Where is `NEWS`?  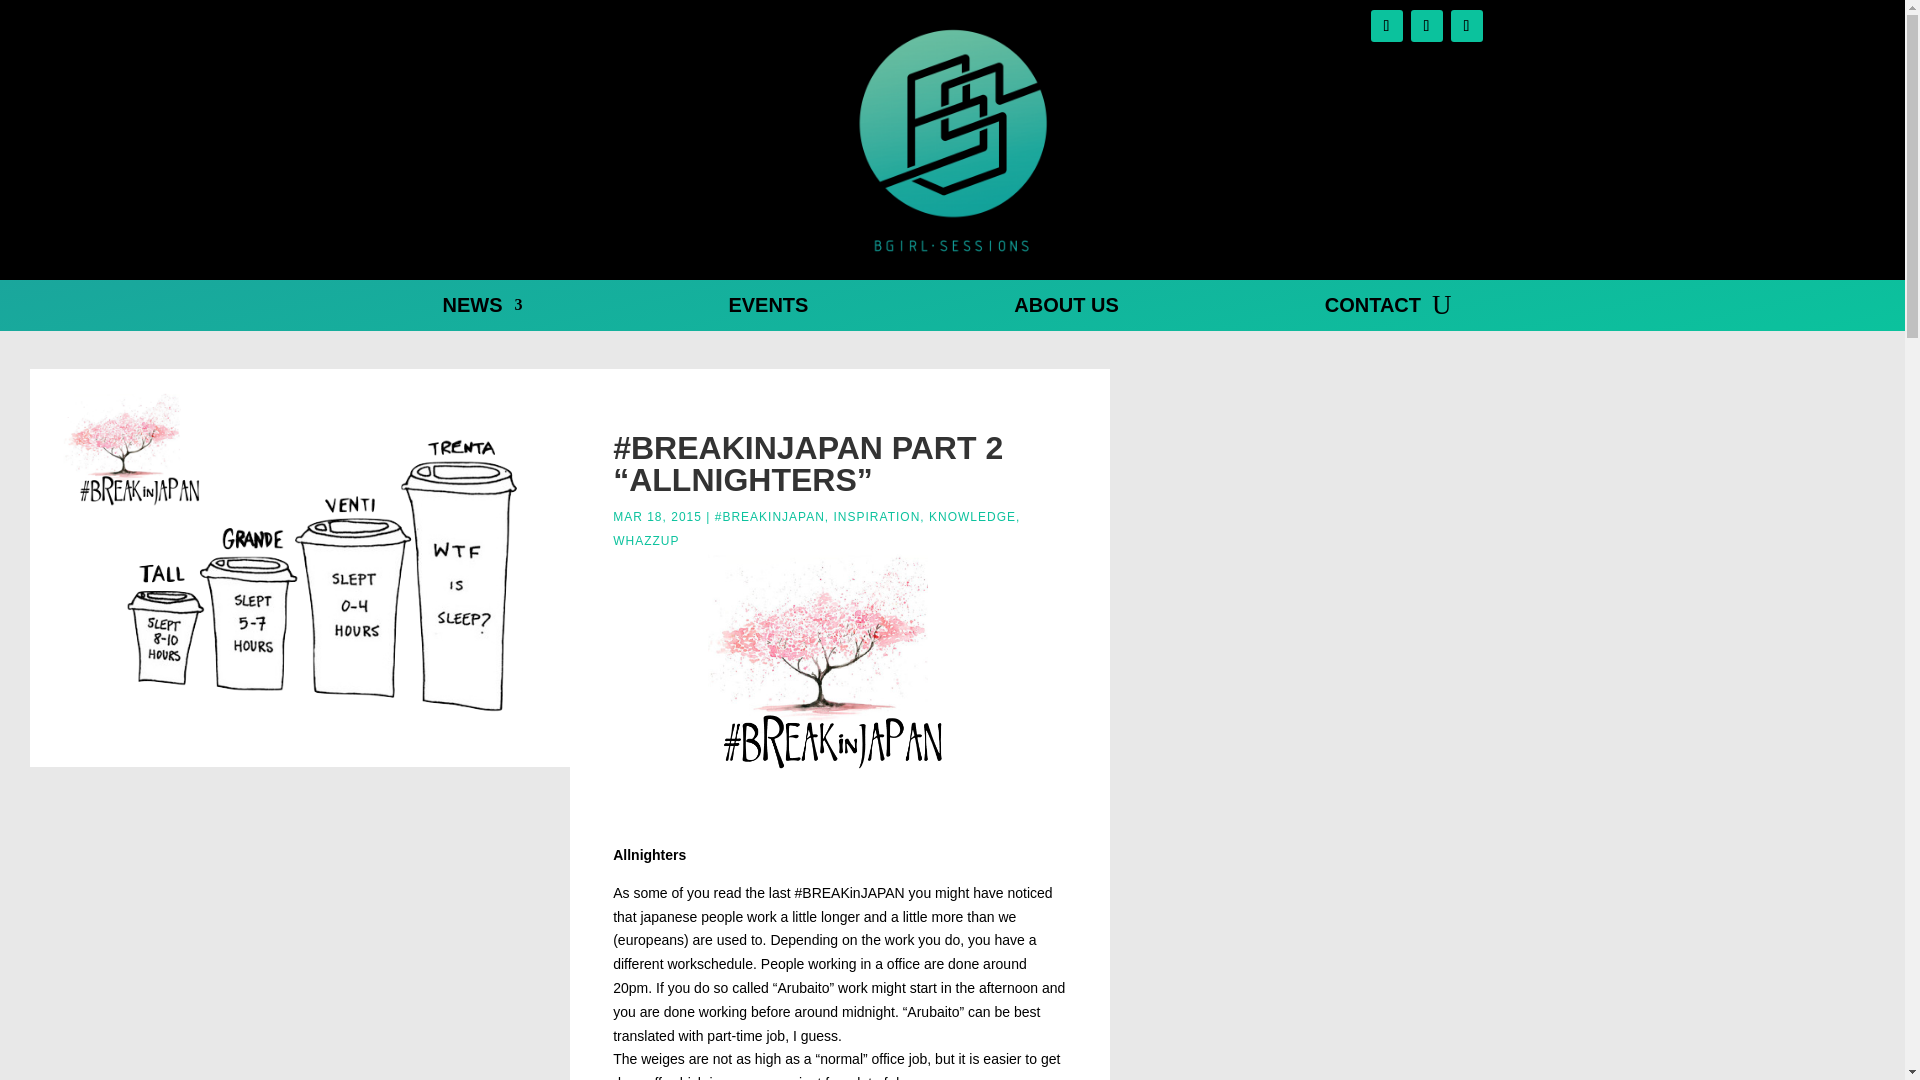 NEWS is located at coordinates (482, 309).